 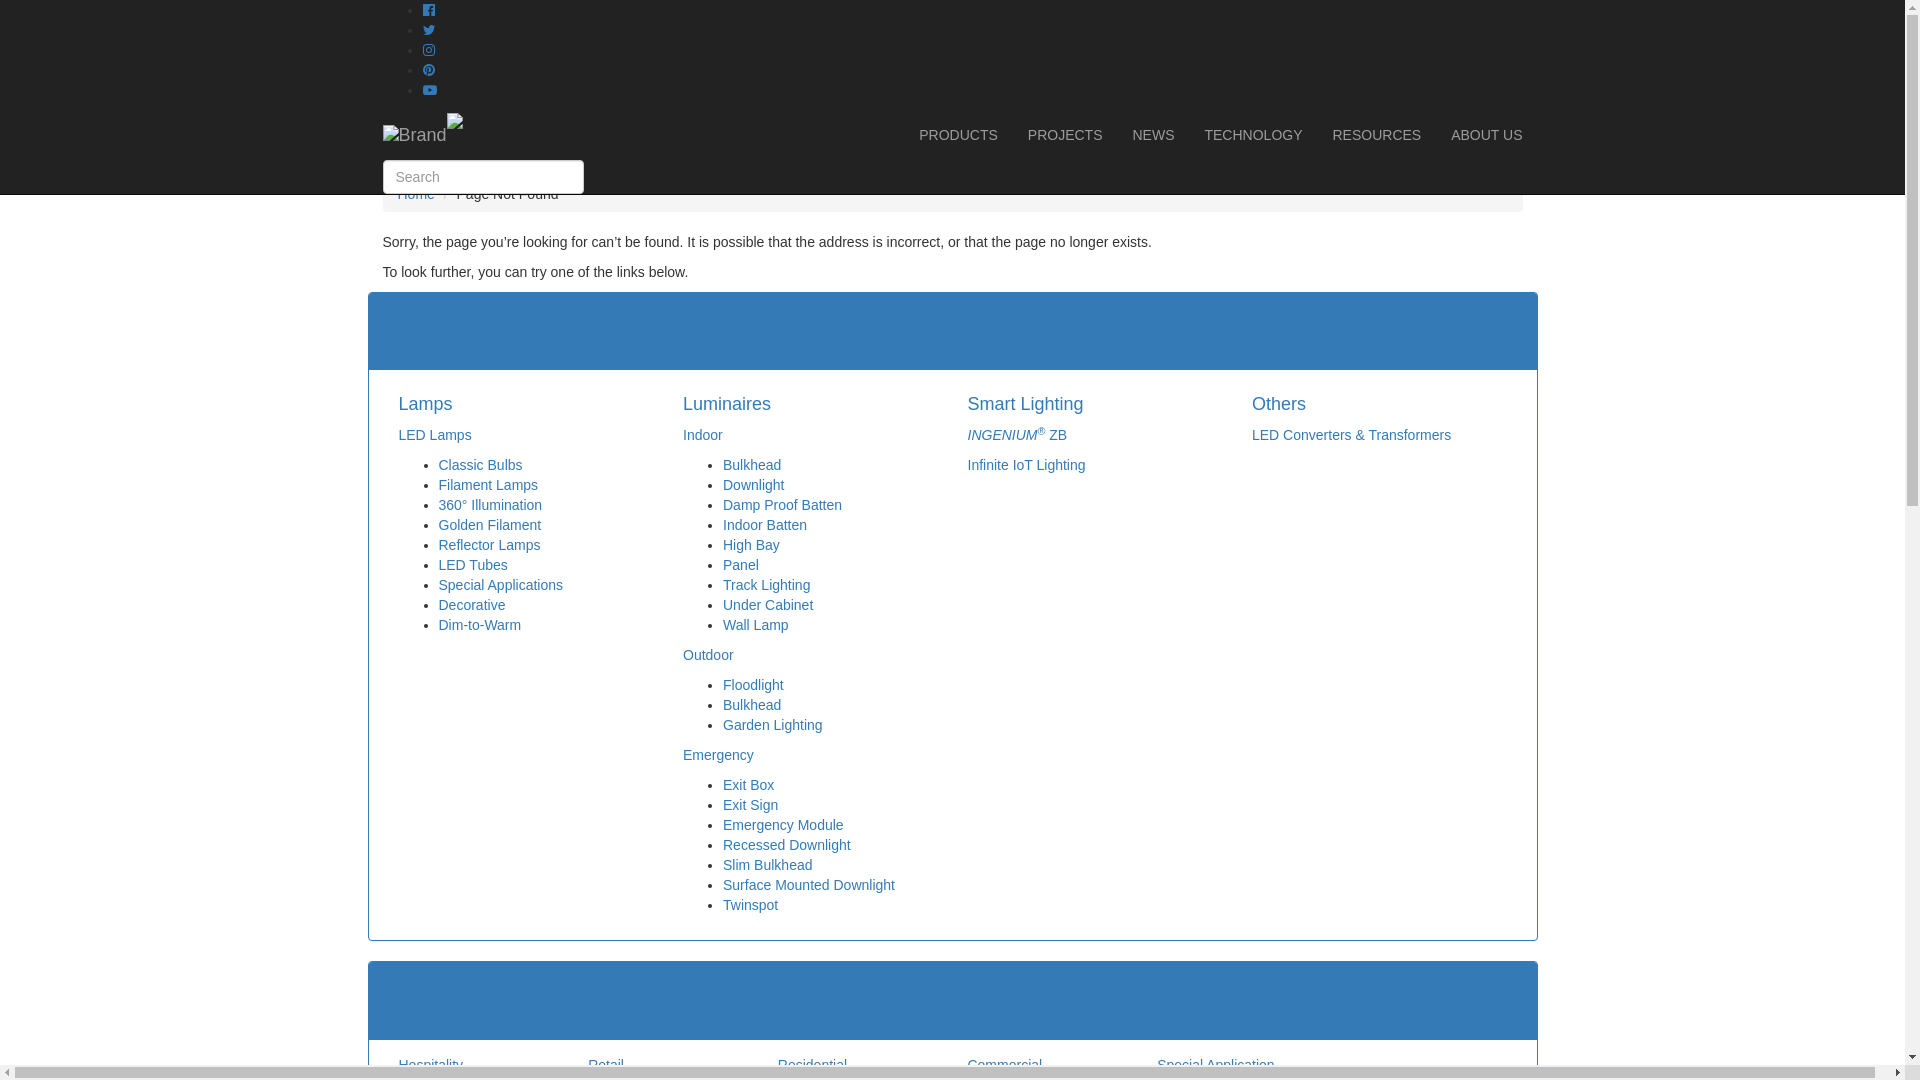 I want to click on Lamps, so click(x=425, y=404).